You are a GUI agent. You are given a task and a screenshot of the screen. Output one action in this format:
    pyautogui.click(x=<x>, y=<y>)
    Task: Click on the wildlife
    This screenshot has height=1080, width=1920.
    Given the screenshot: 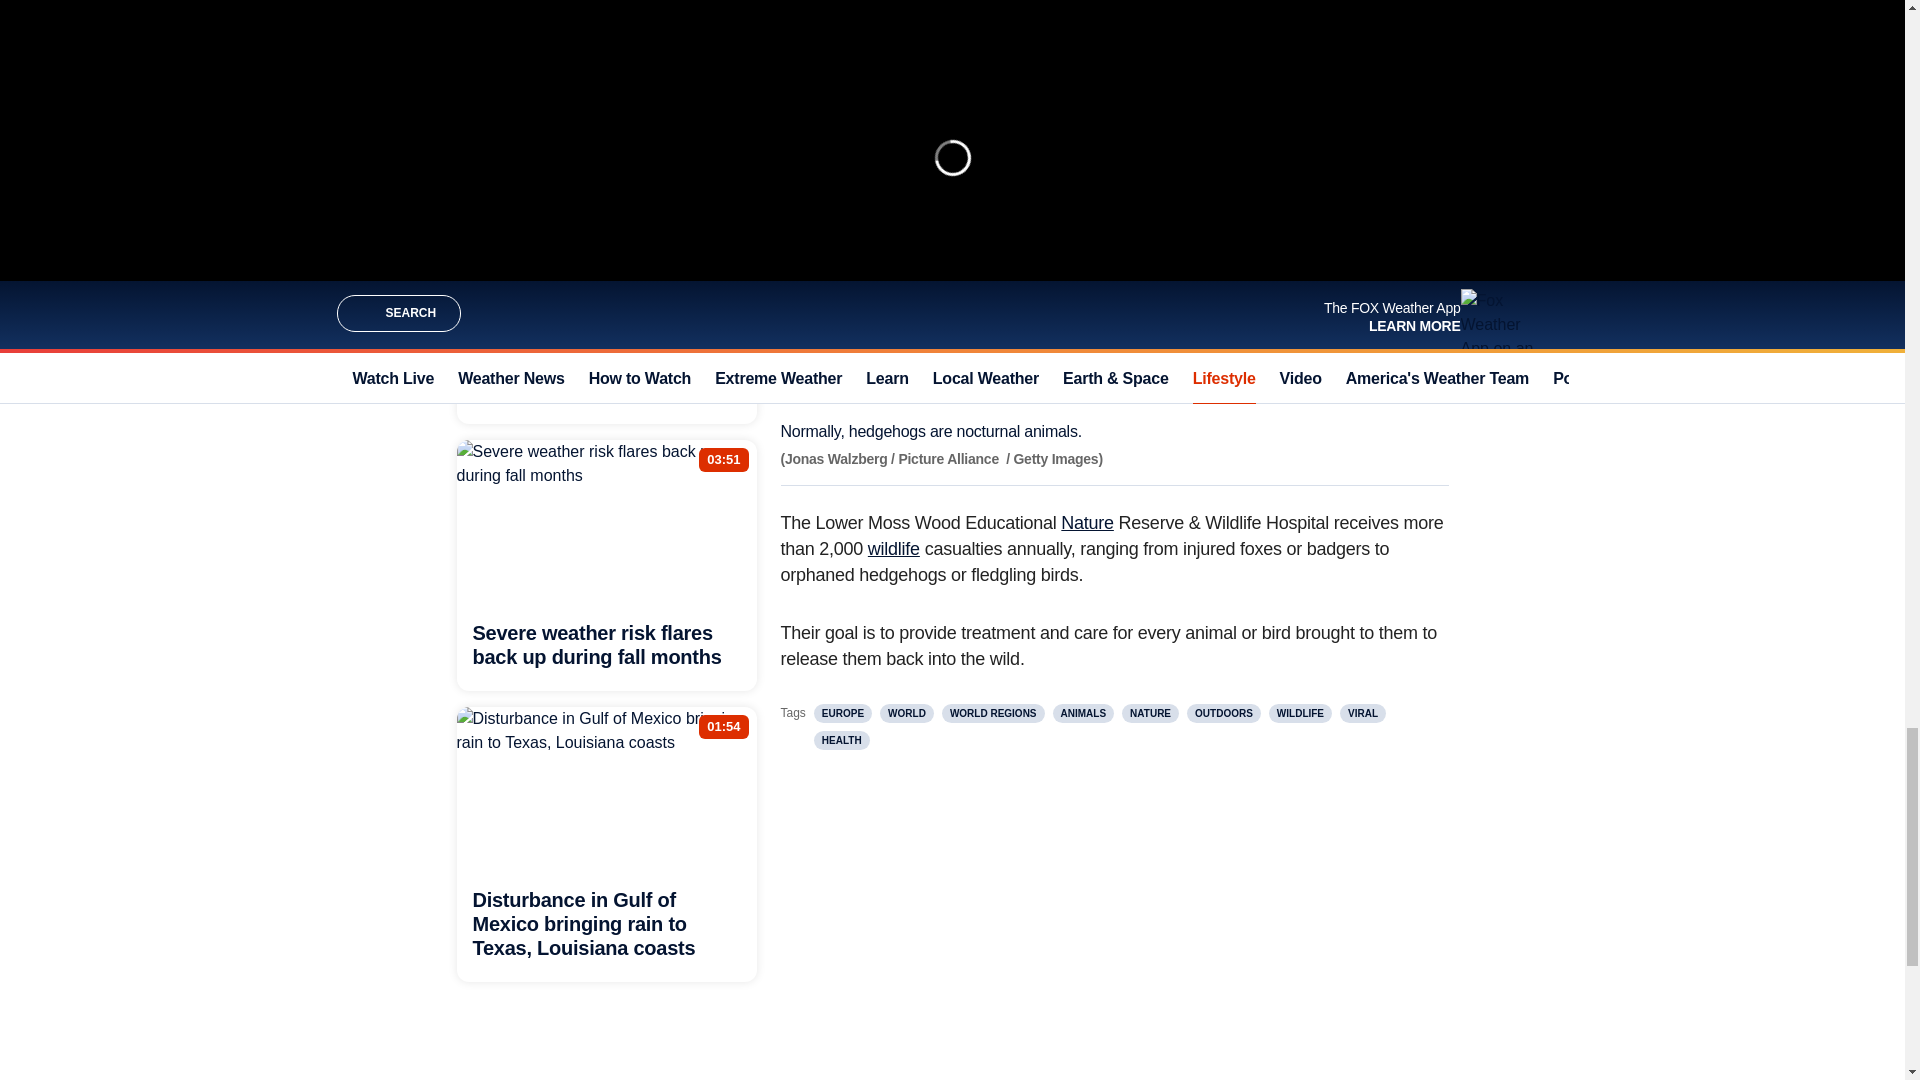 What is the action you would take?
    pyautogui.click(x=893, y=548)
    